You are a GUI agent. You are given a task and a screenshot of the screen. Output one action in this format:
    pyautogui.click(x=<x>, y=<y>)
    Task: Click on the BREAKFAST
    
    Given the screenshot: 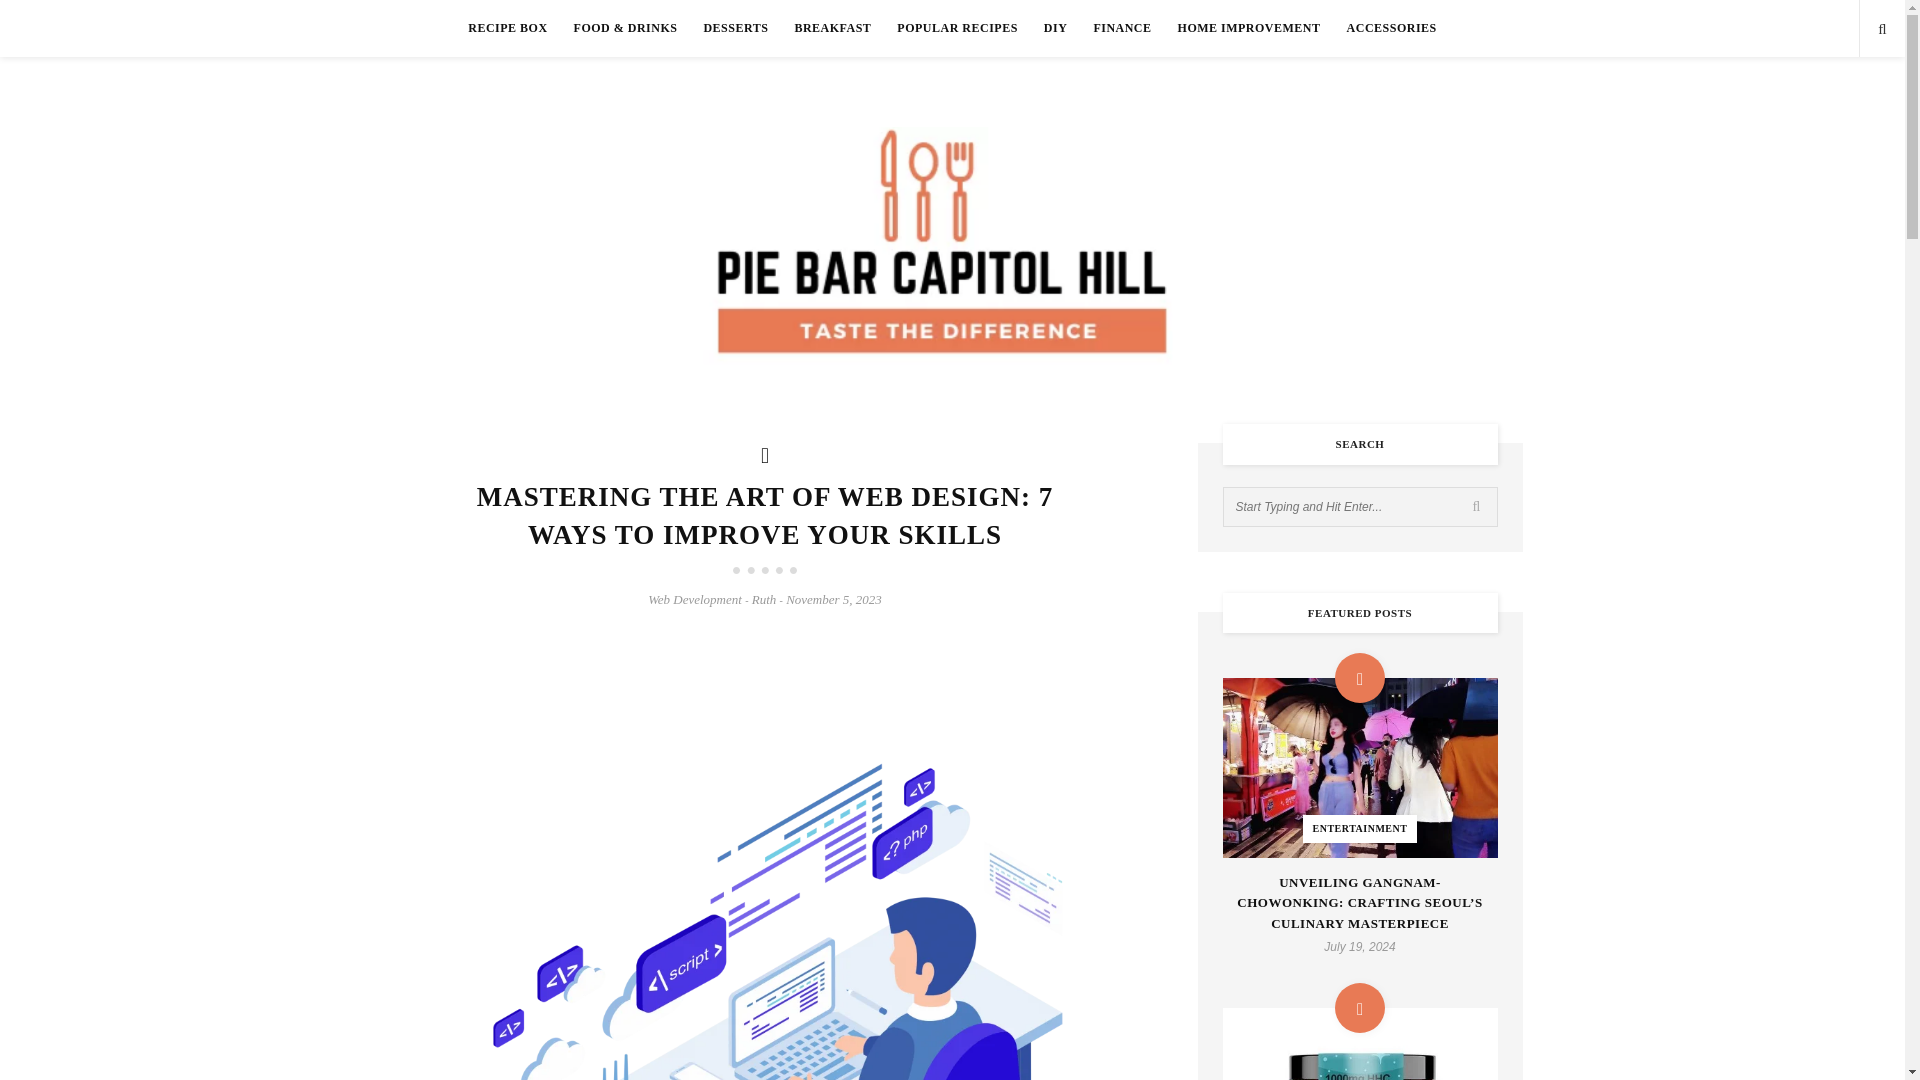 What is the action you would take?
    pyautogui.click(x=832, y=28)
    